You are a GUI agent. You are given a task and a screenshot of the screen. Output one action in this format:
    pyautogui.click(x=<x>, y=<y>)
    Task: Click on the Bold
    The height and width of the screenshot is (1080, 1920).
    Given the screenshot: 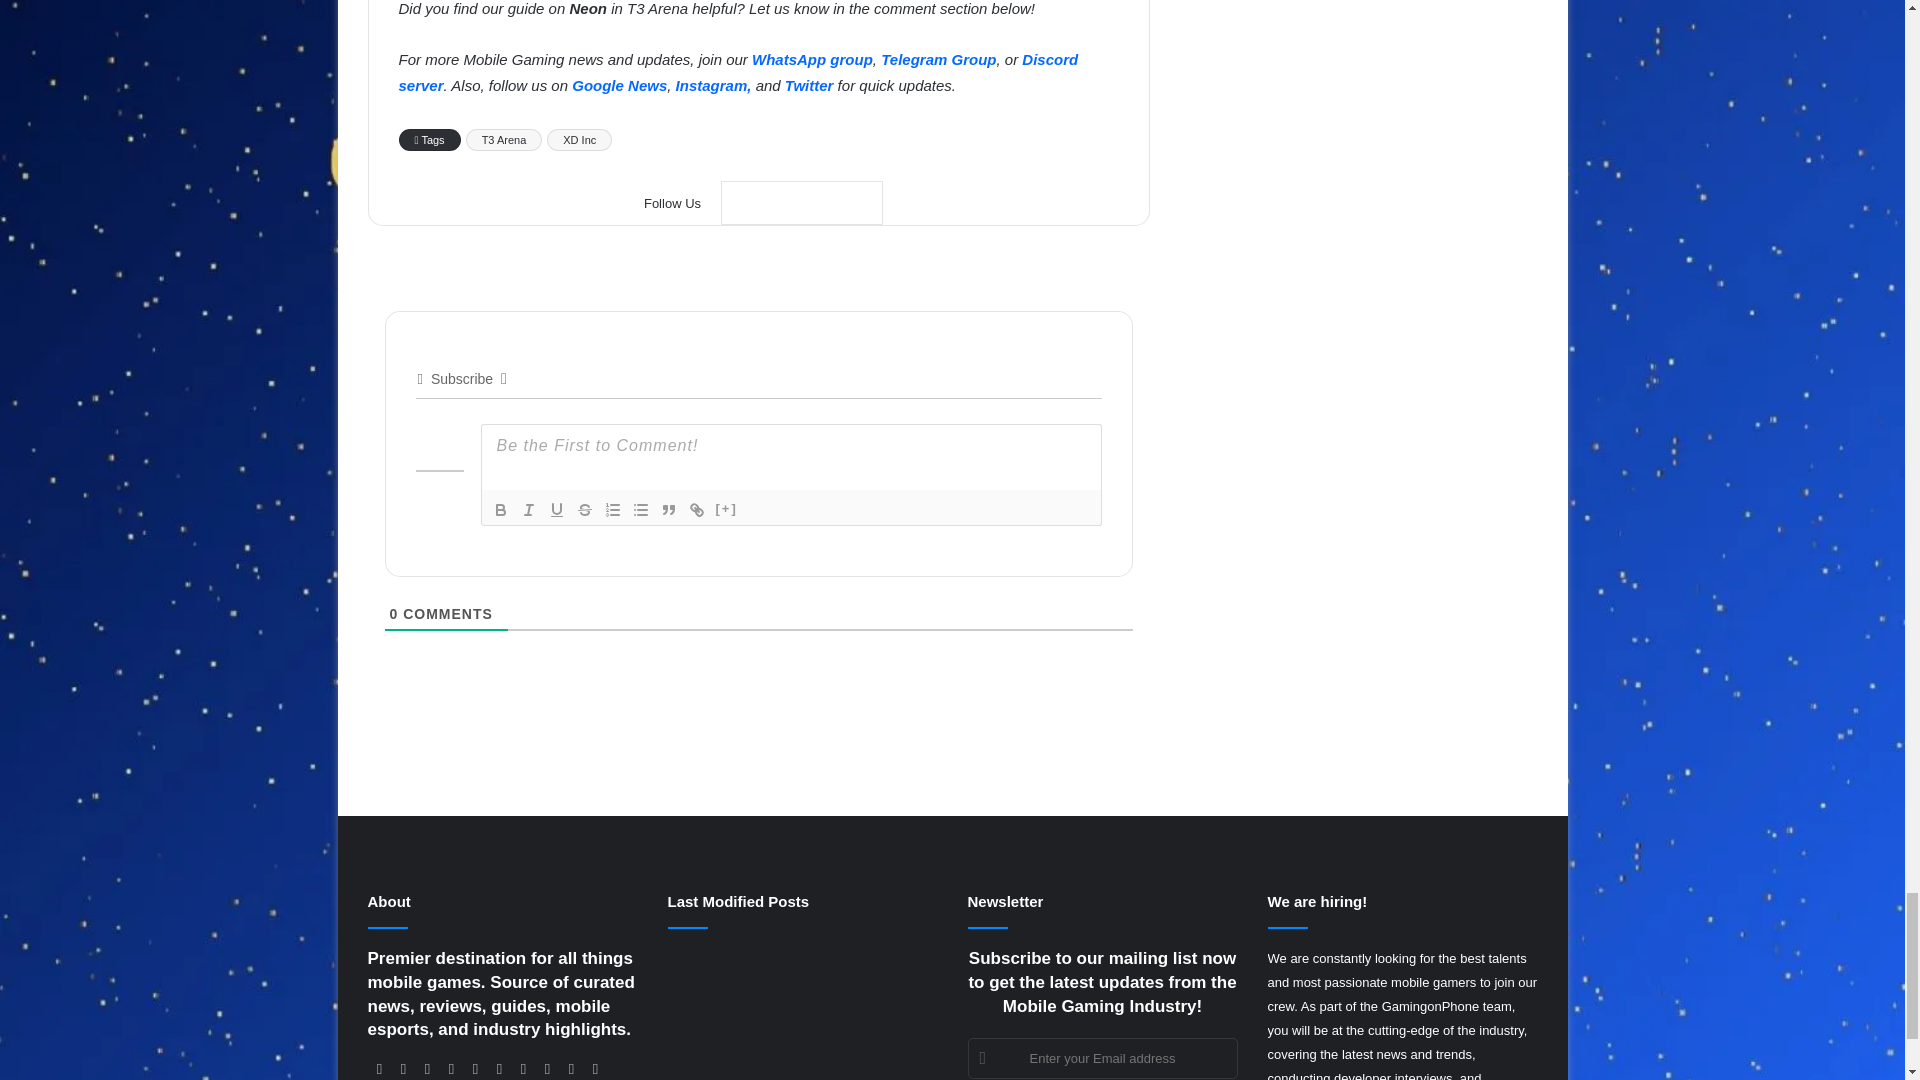 What is the action you would take?
    pyautogui.click(x=500, y=509)
    